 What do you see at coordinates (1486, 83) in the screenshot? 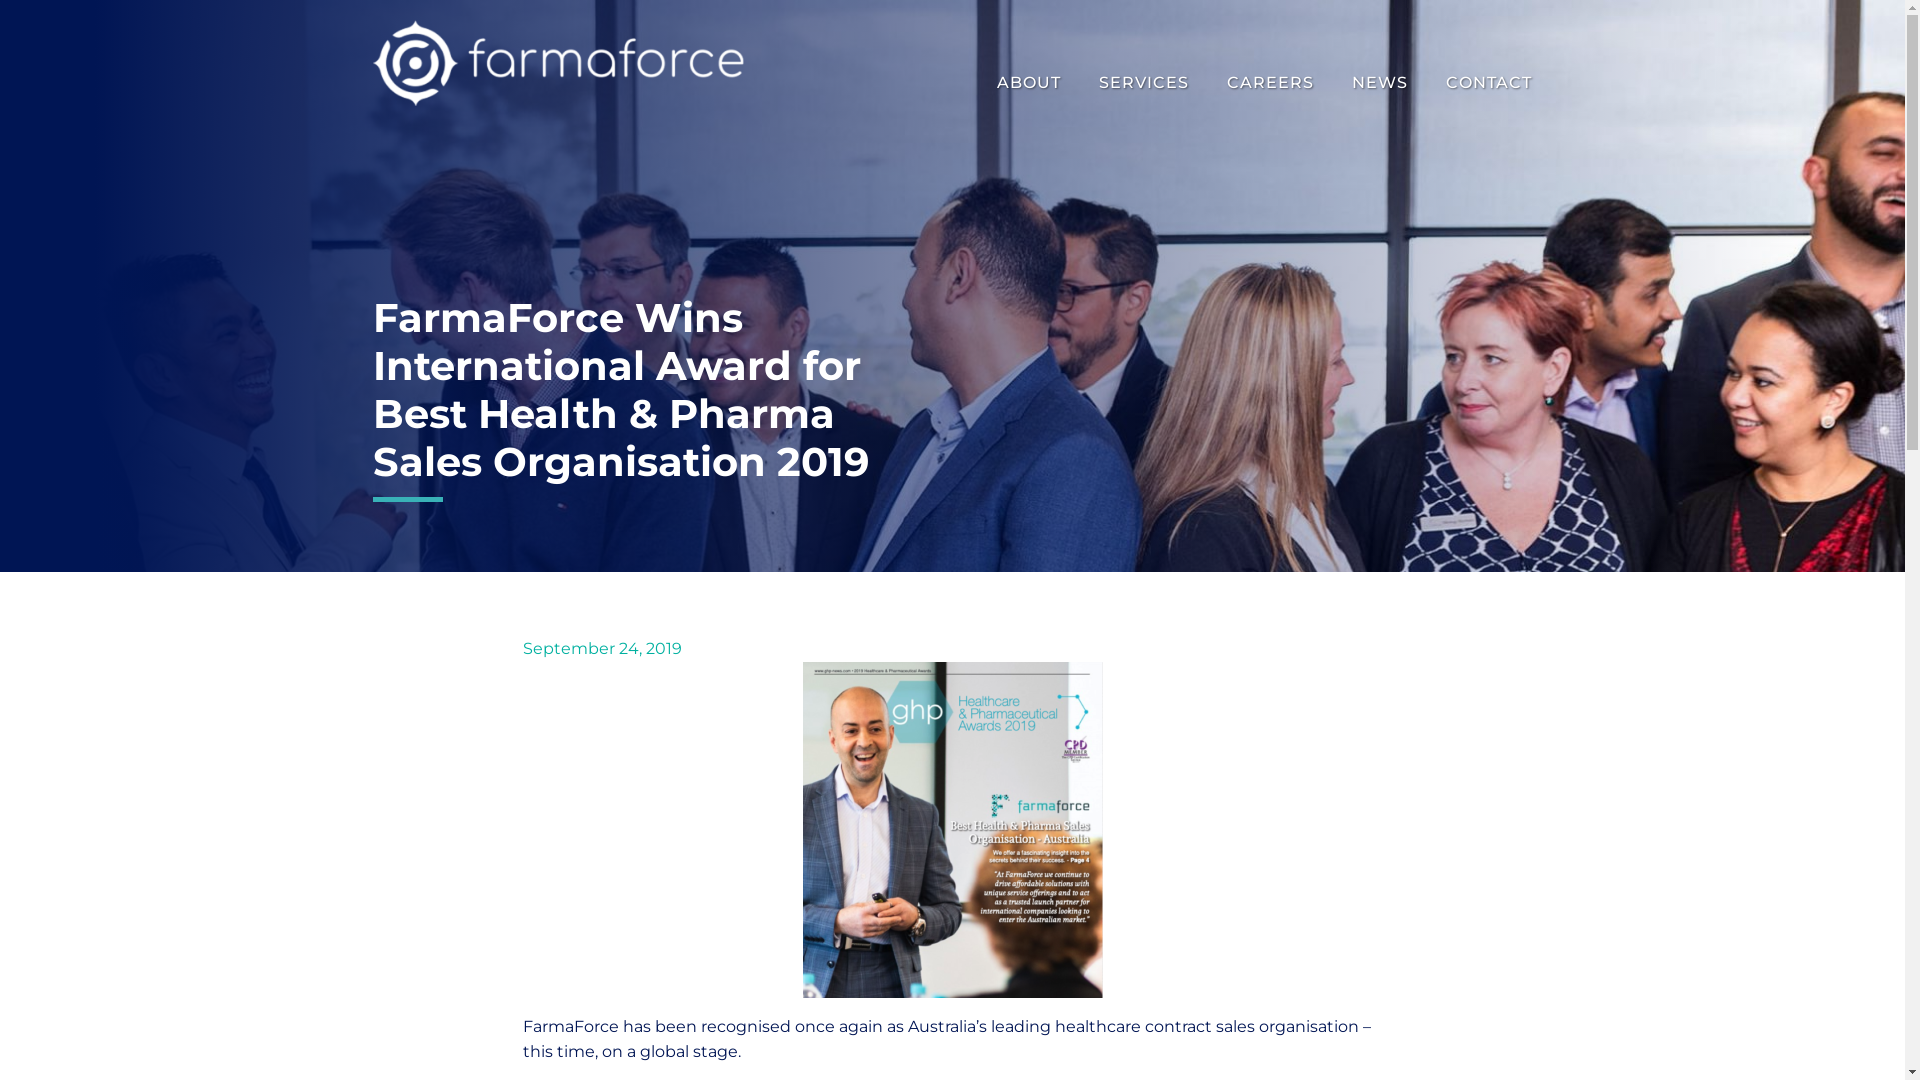
I see `CONTACT` at bounding box center [1486, 83].